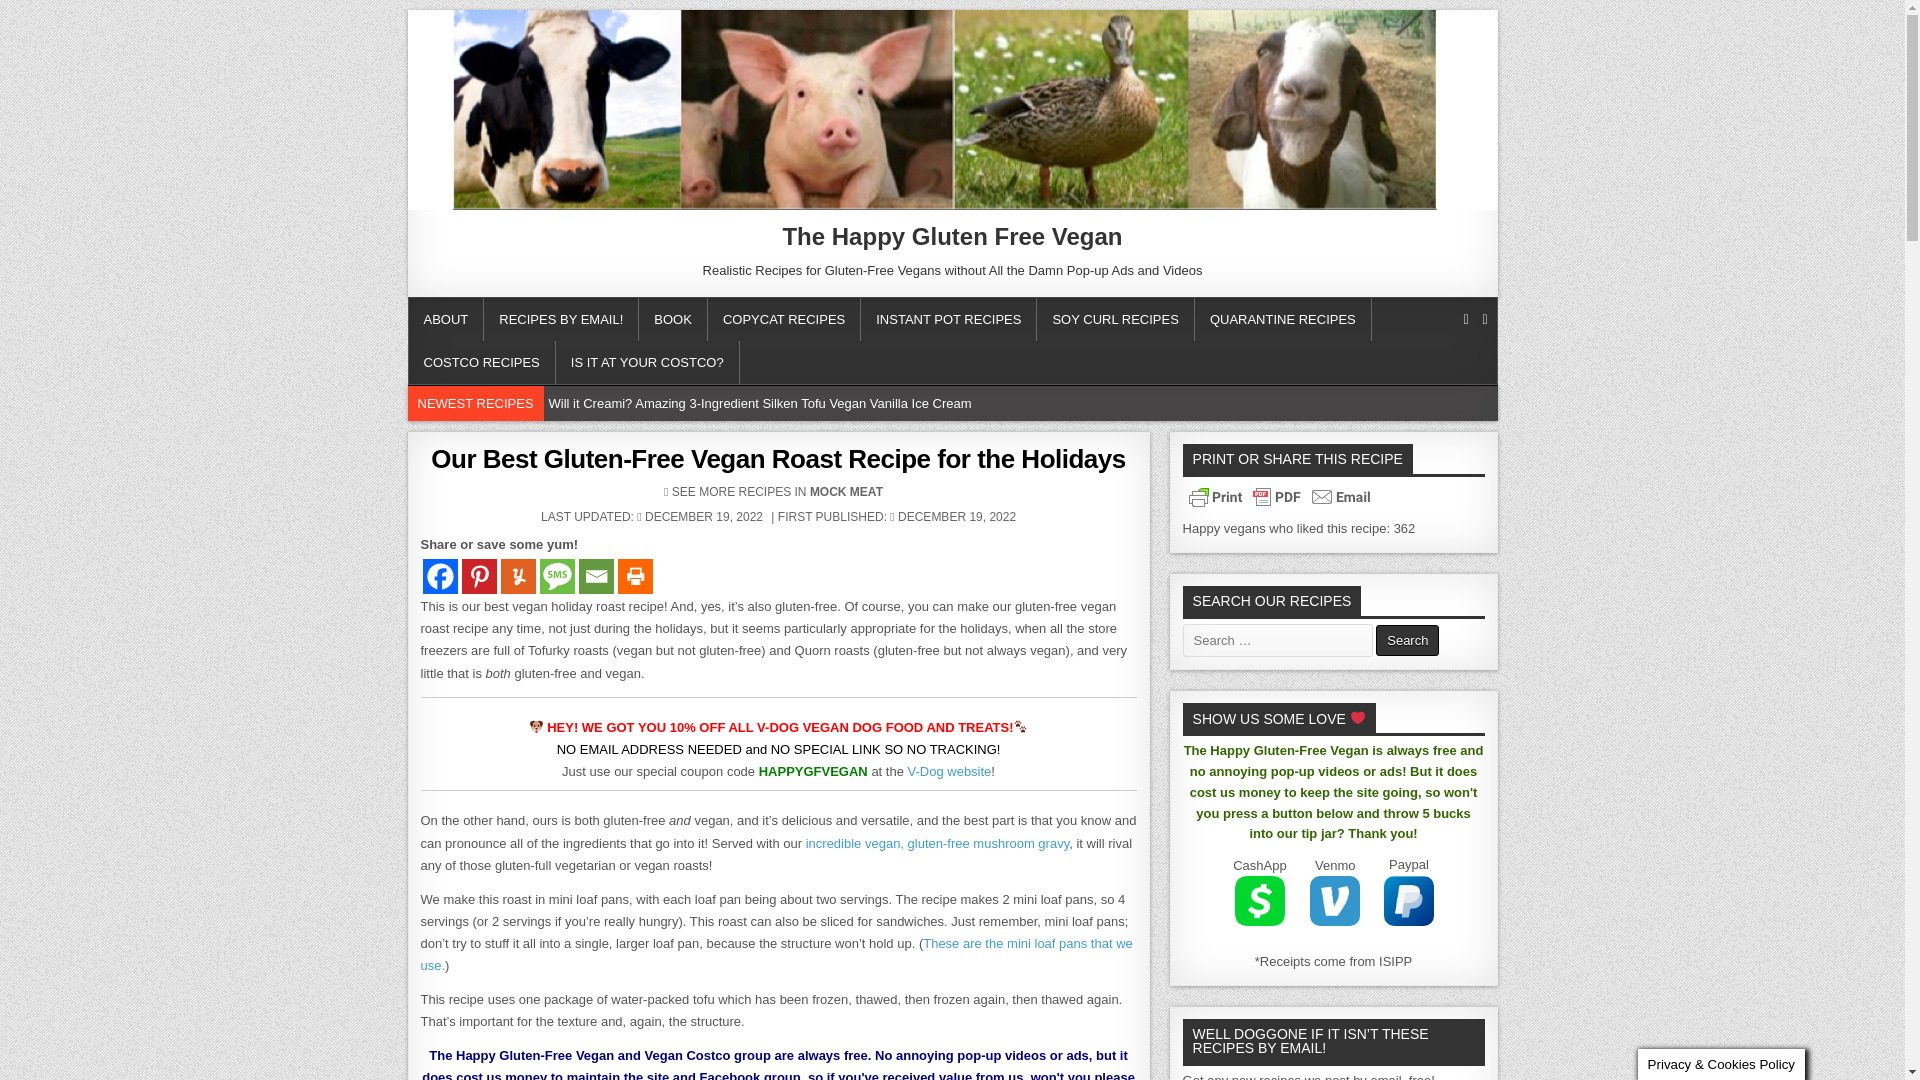  Describe the element at coordinates (951, 236) in the screenshot. I see `The Happy Gluten Free Vegan` at that location.